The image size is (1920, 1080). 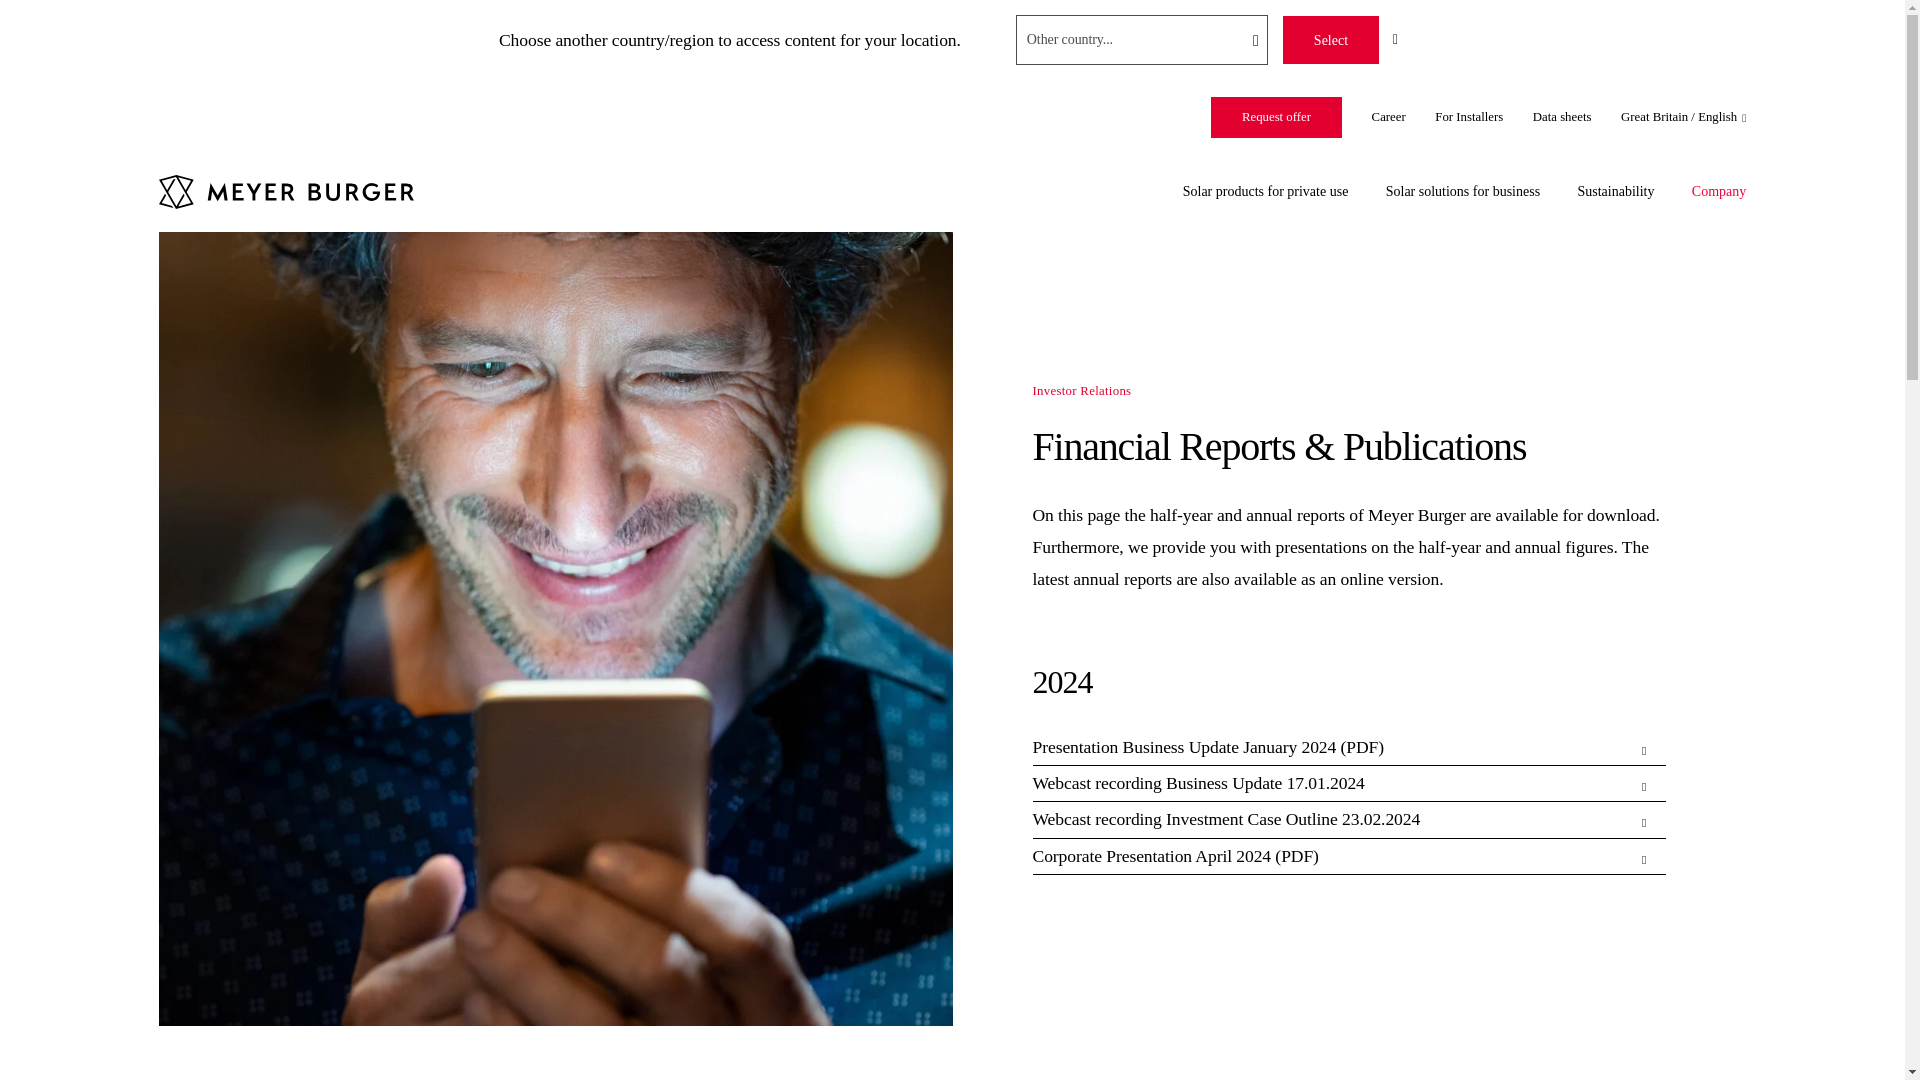 I want to click on Select, so click(x=1330, y=40).